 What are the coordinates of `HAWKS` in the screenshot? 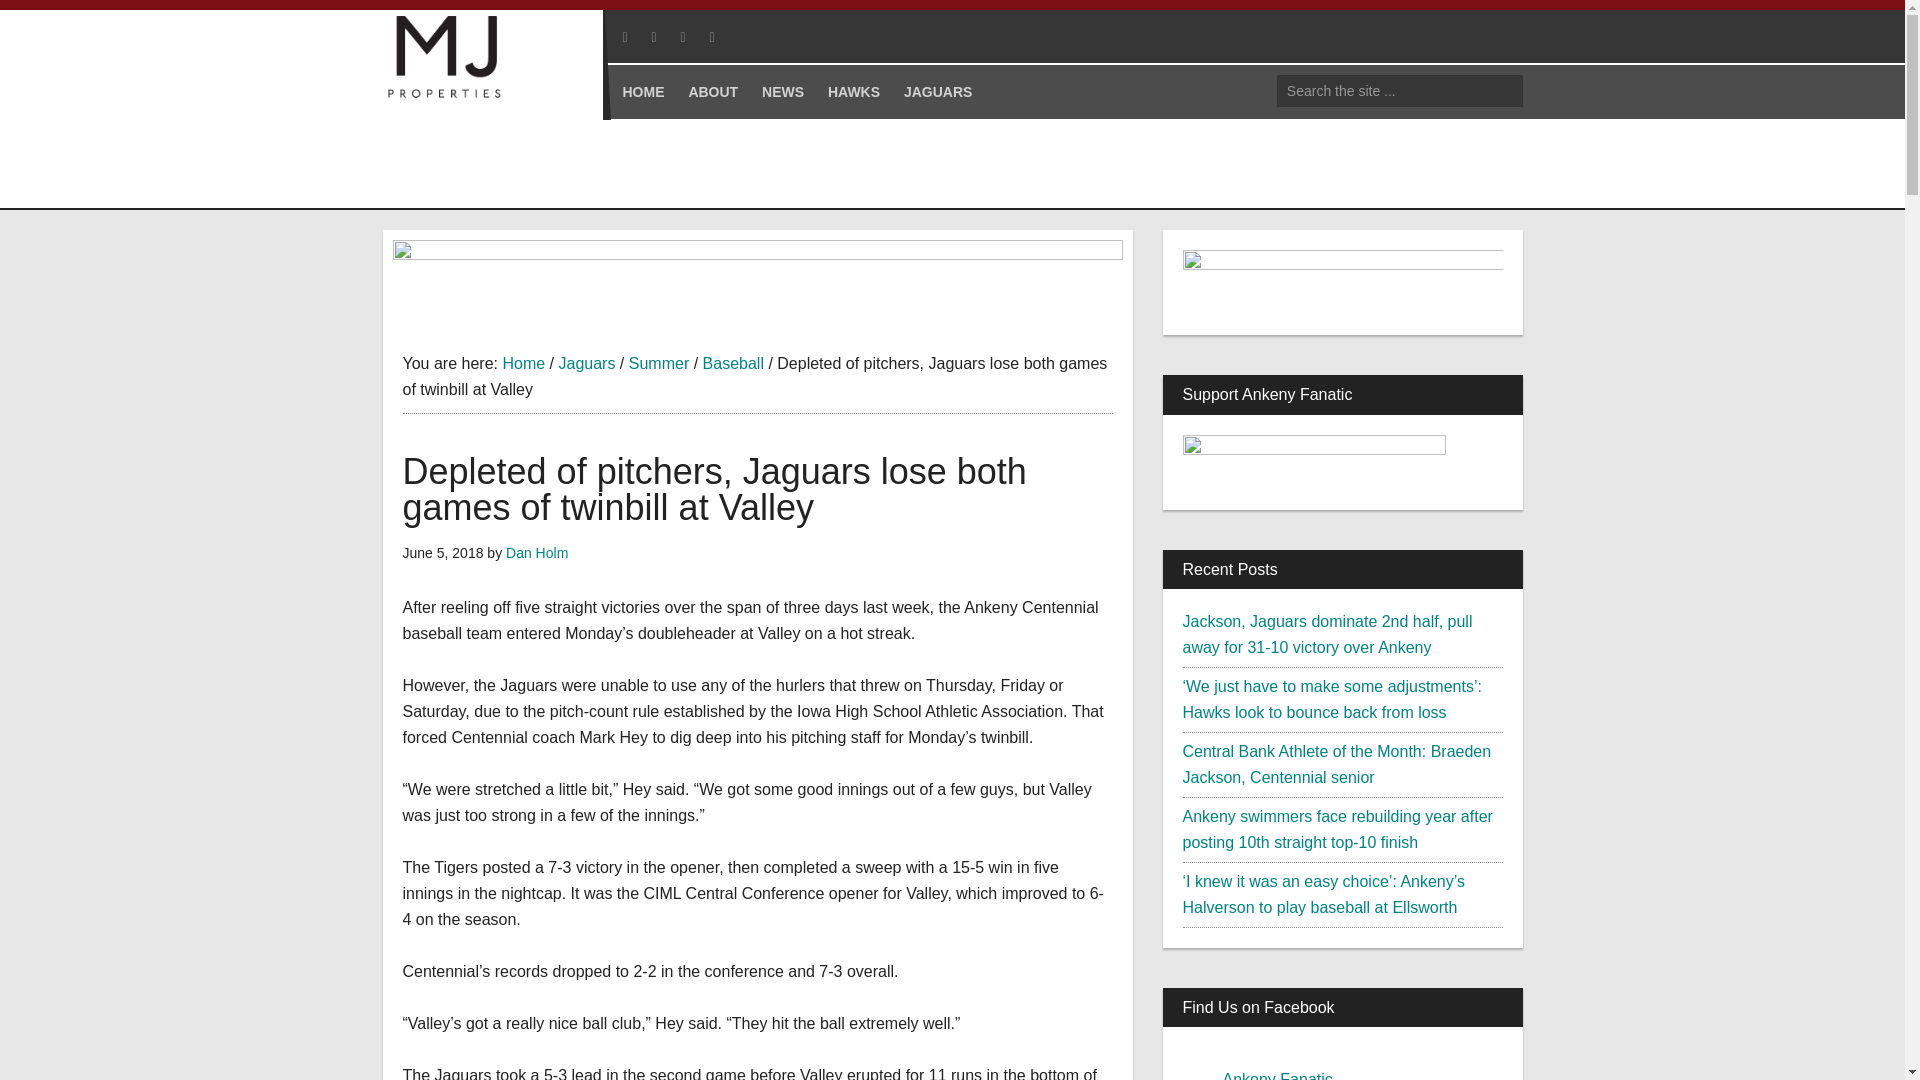 It's located at (854, 91).